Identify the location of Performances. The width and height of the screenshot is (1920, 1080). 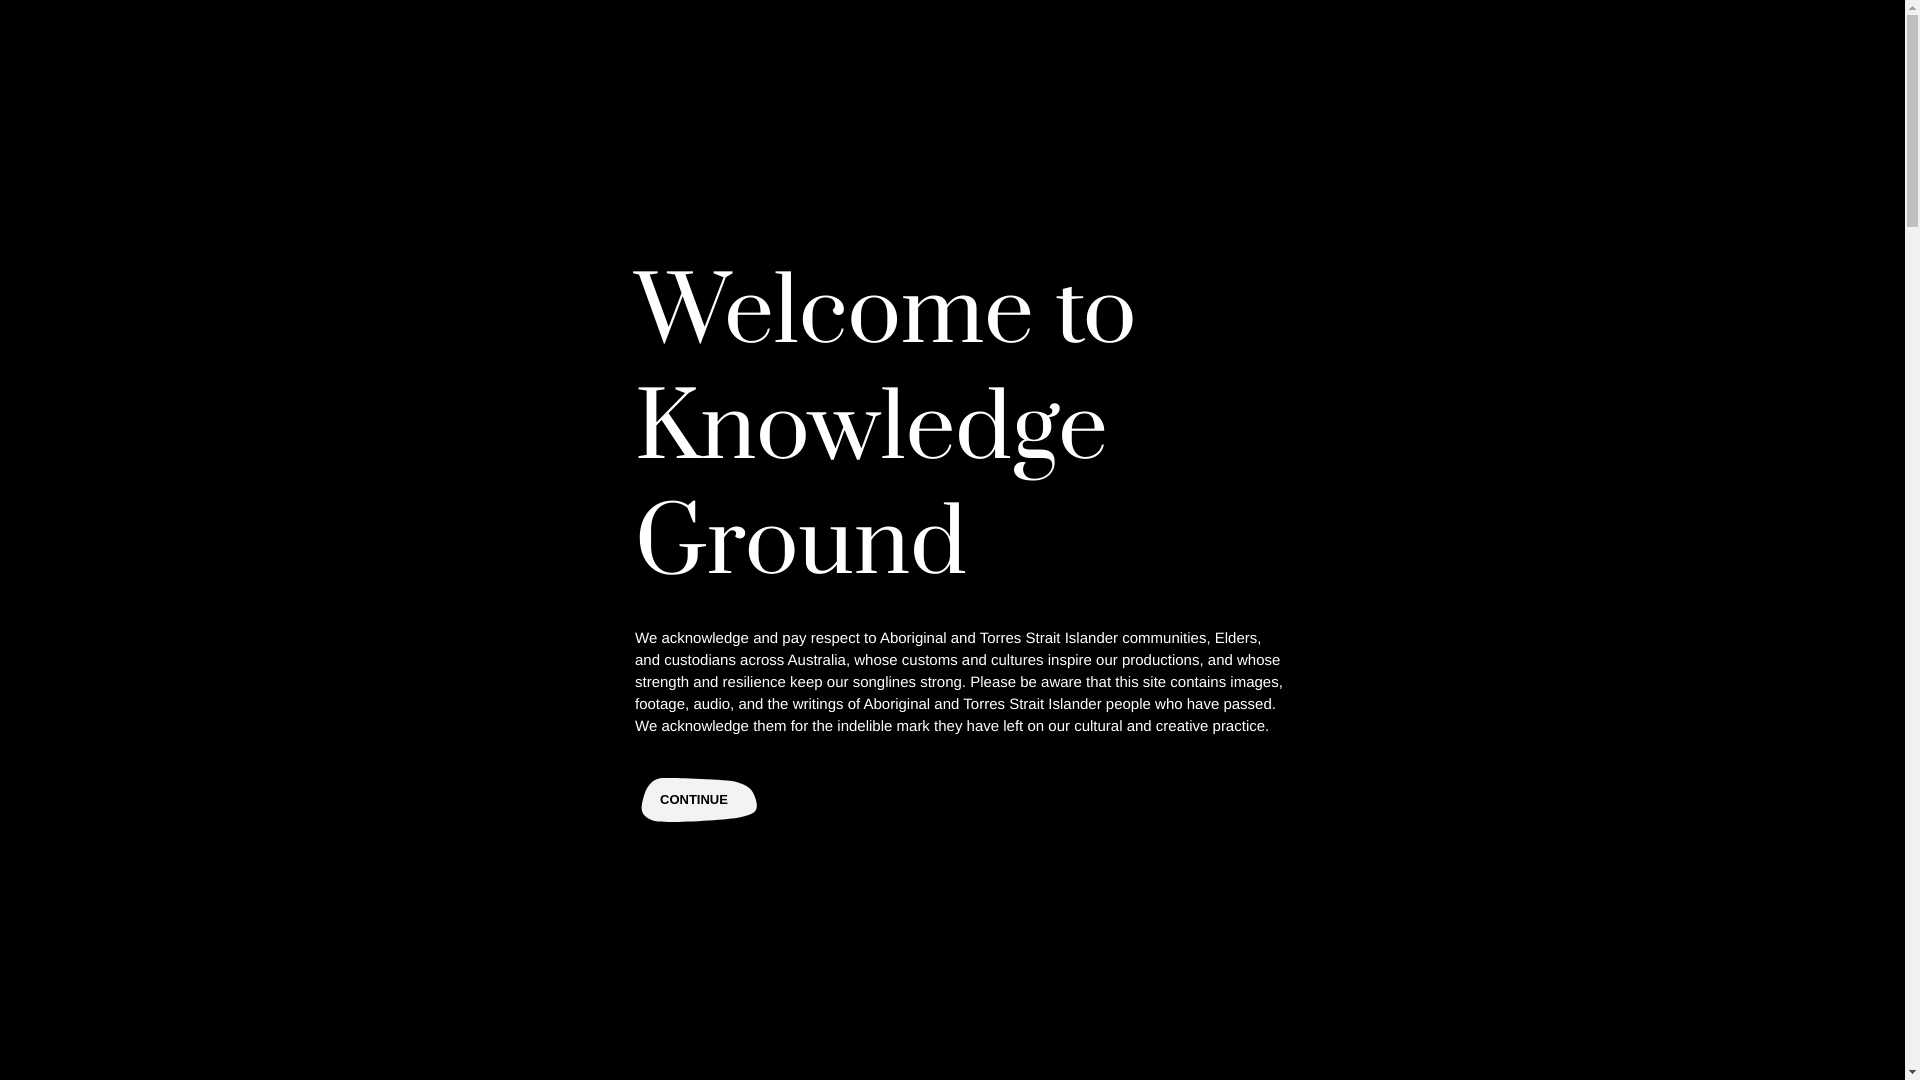
(1314, 750).